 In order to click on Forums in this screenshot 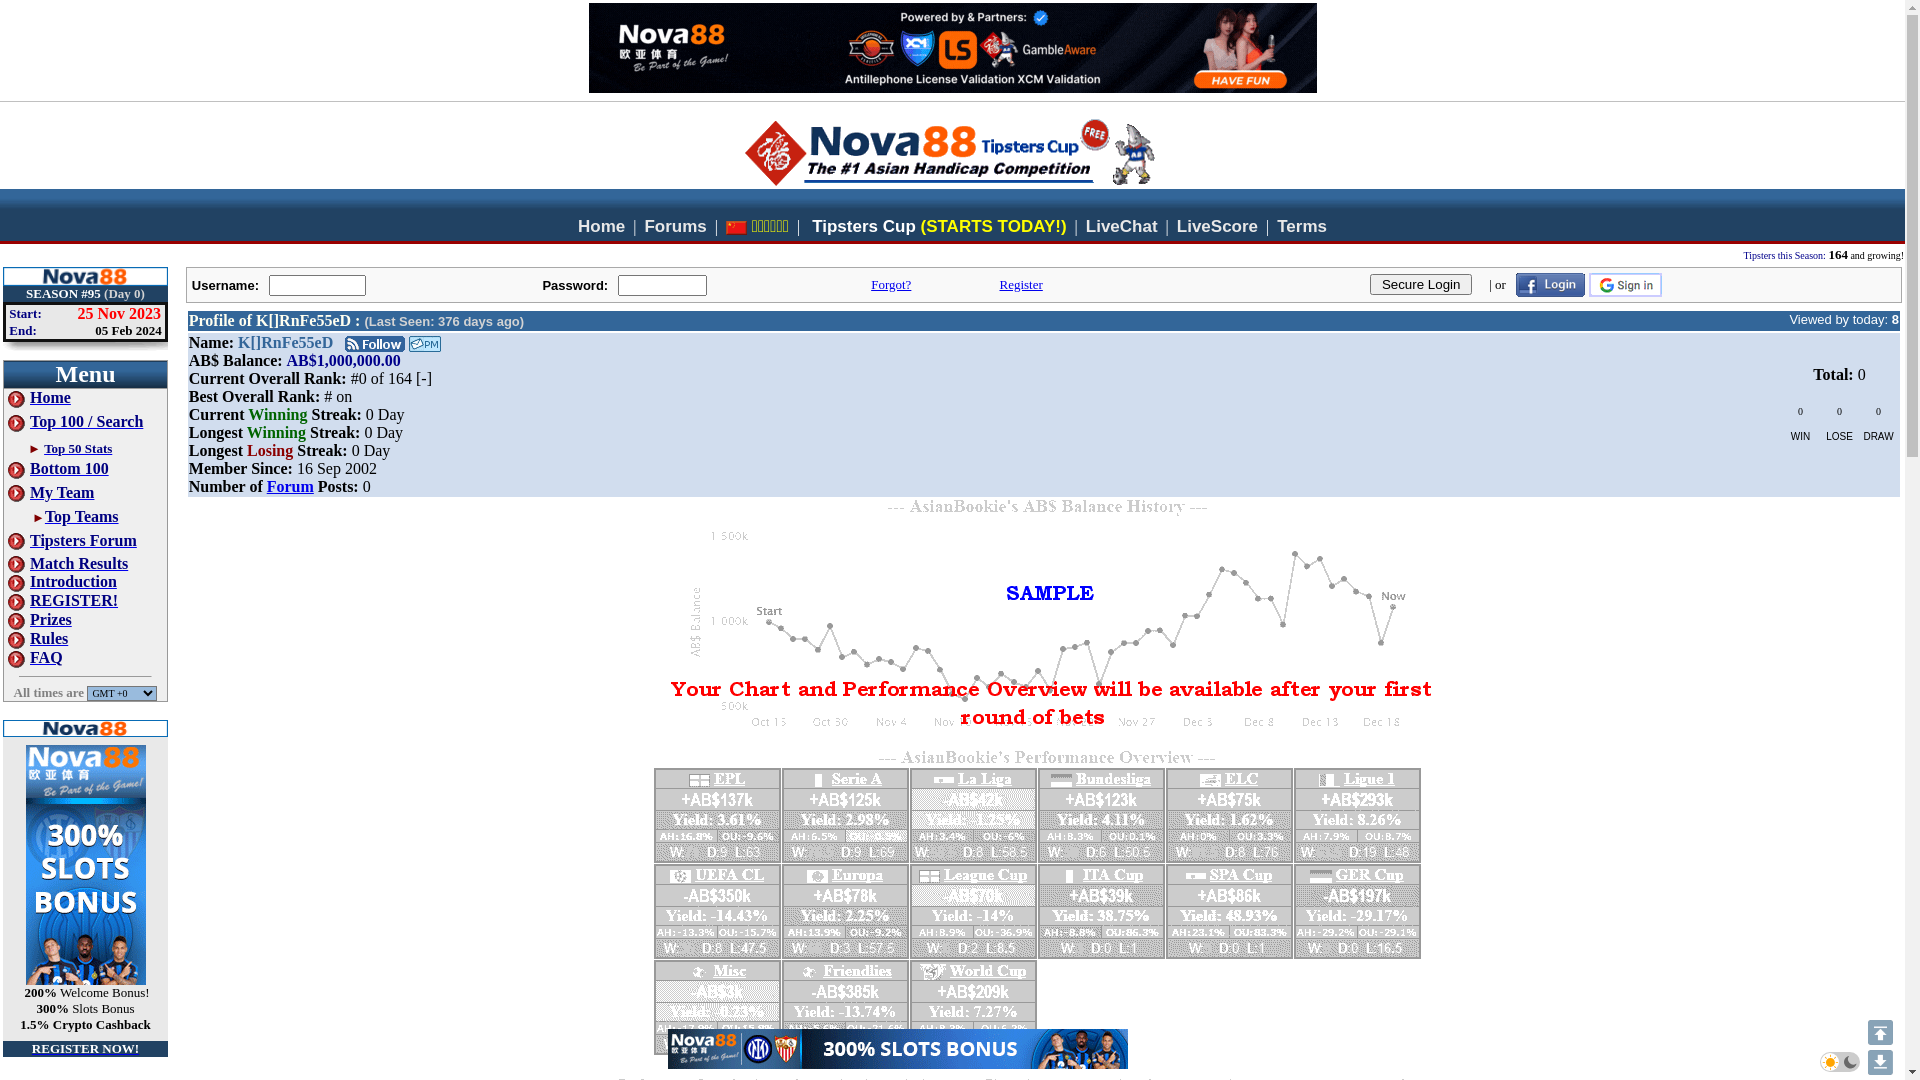, I will do `click(675, 226)`.